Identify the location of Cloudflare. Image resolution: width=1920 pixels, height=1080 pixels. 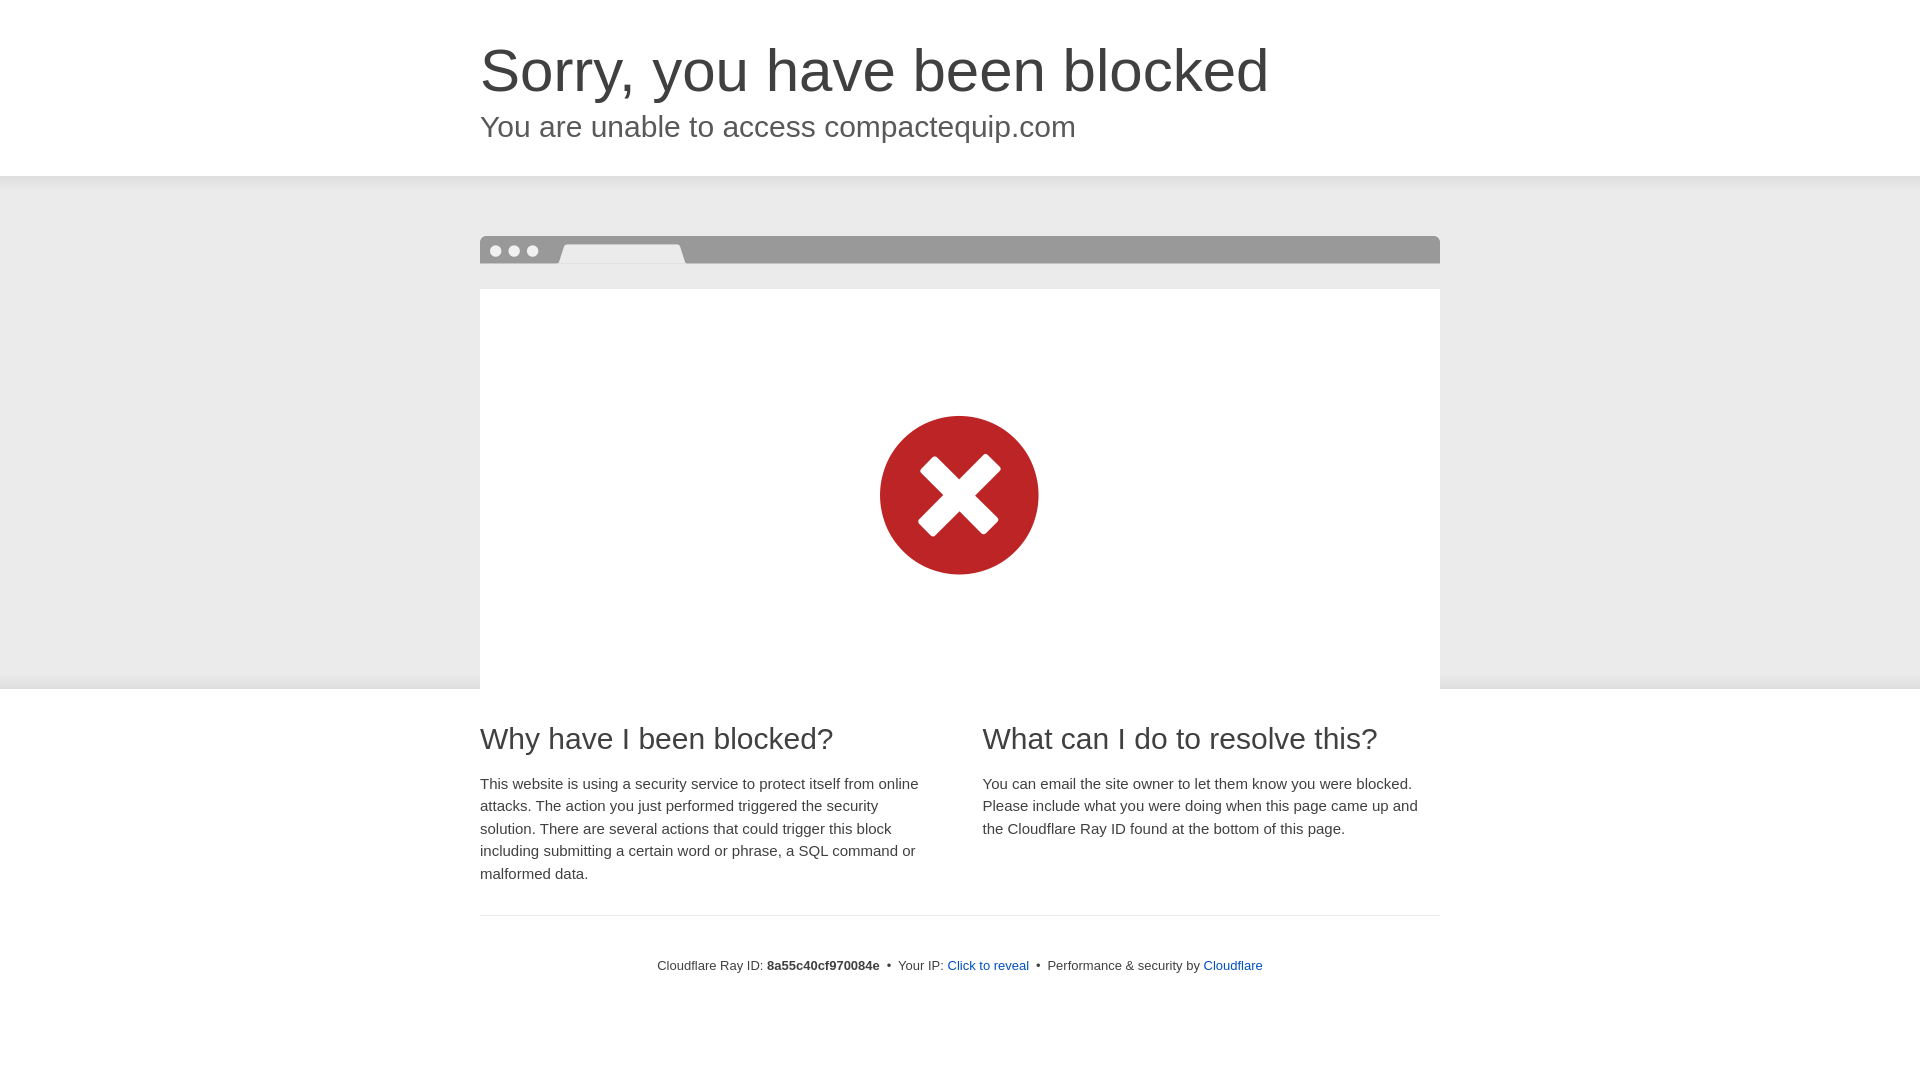
(1233, 965).